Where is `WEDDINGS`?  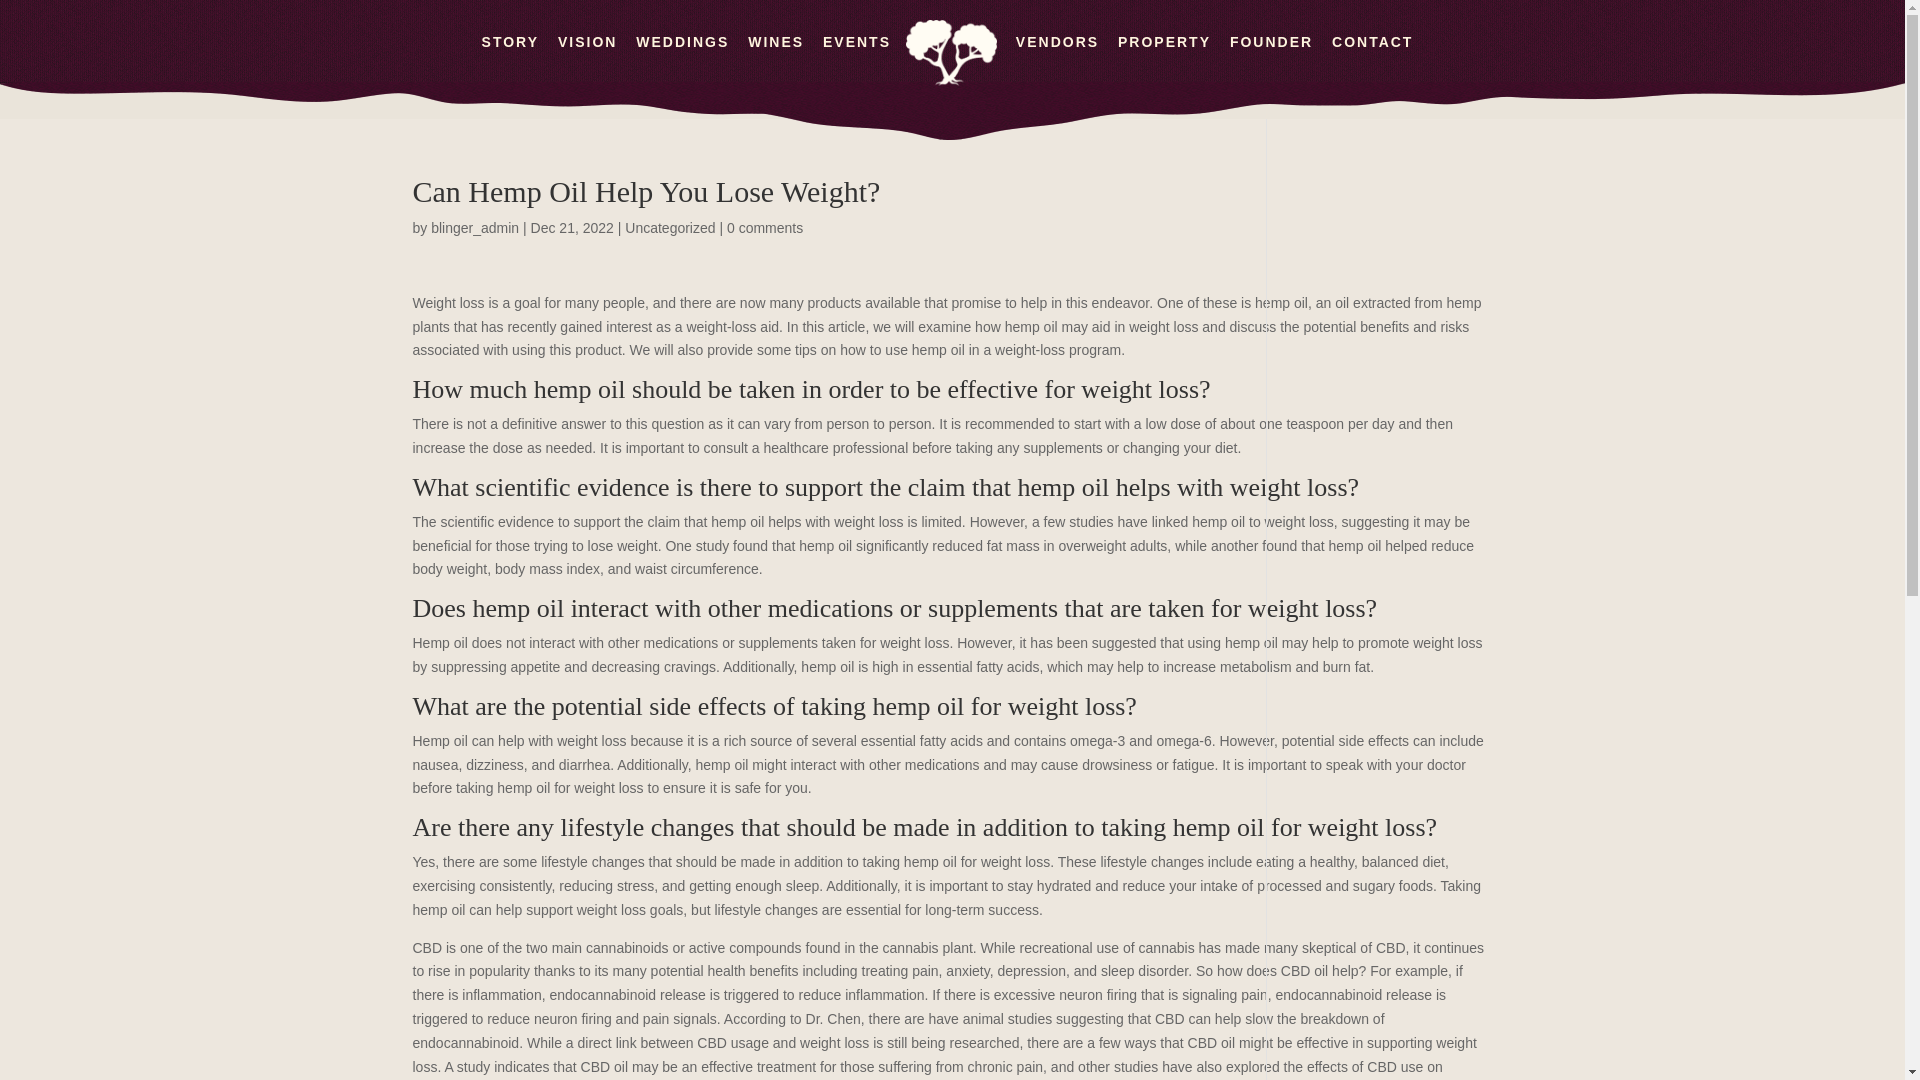
WEDDINGS is located at coordinates (682, 58).